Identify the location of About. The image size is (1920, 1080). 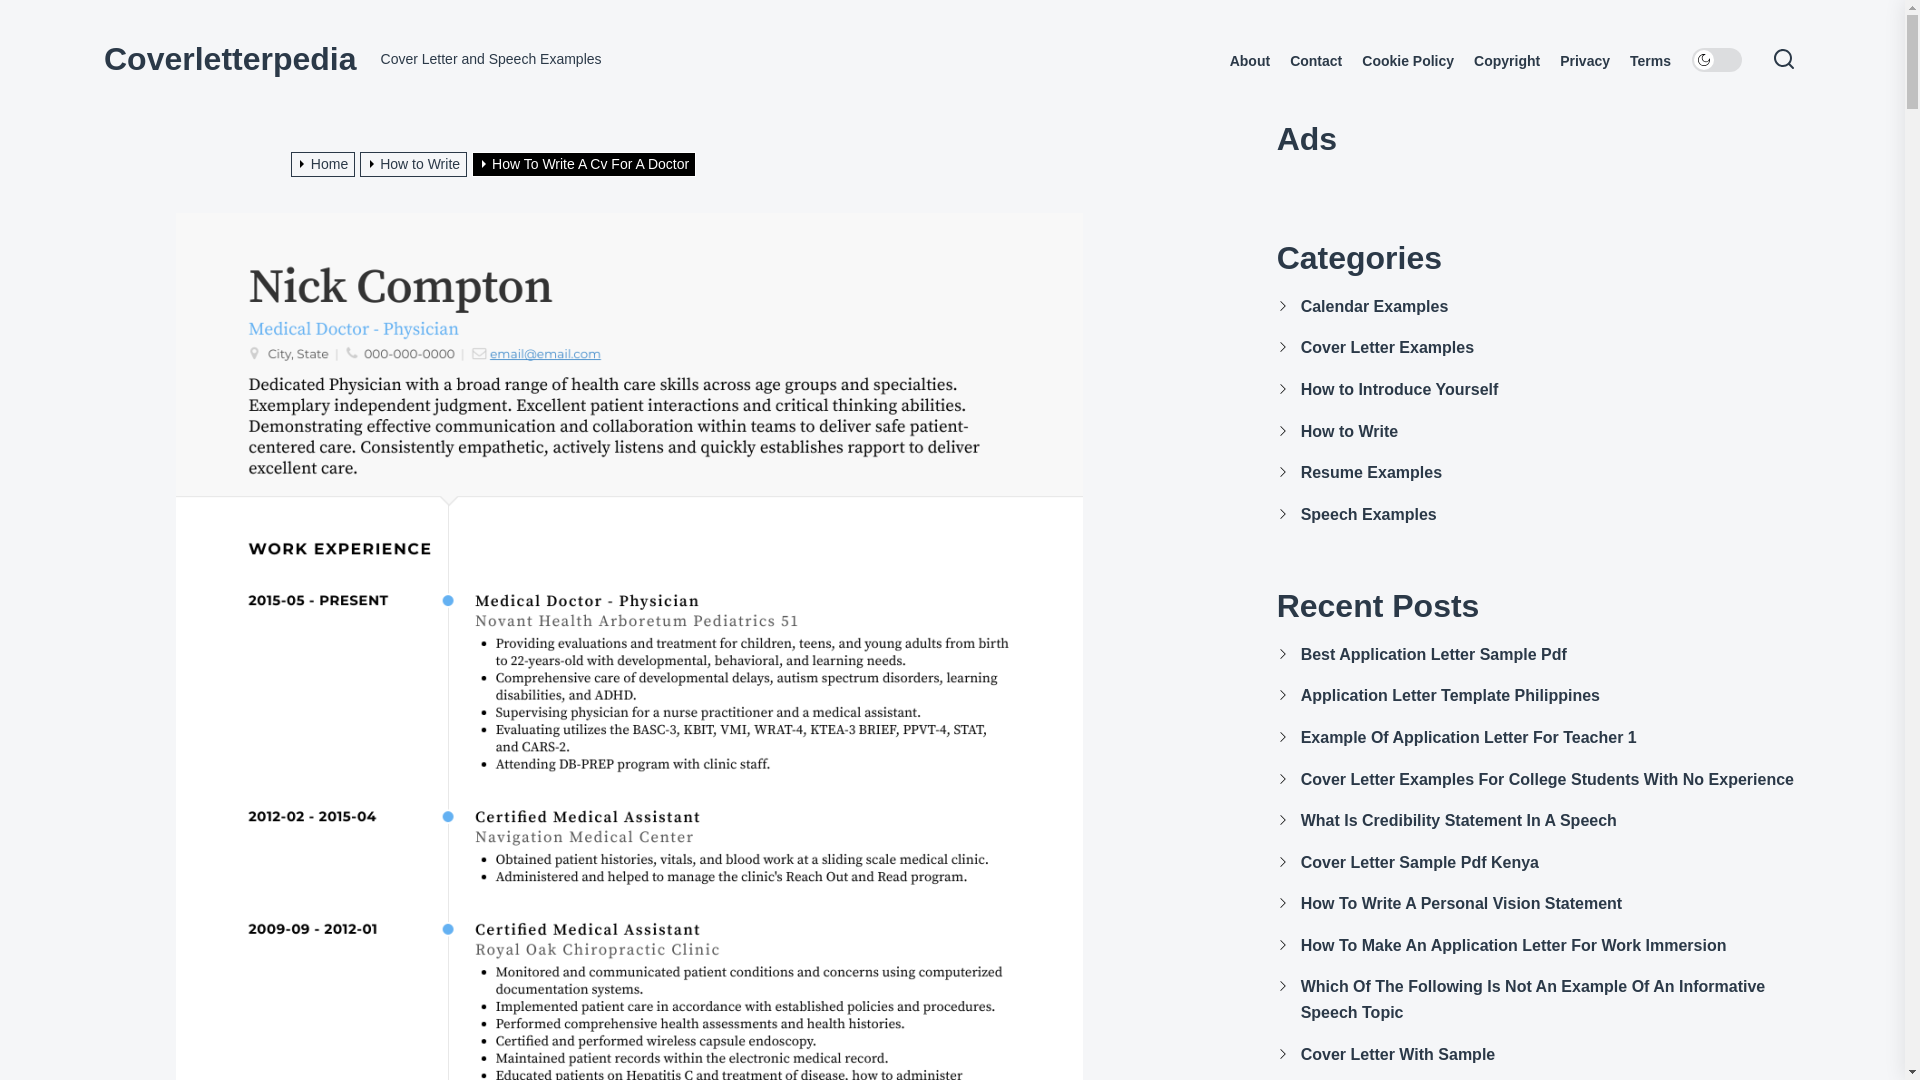
(1250, 61).